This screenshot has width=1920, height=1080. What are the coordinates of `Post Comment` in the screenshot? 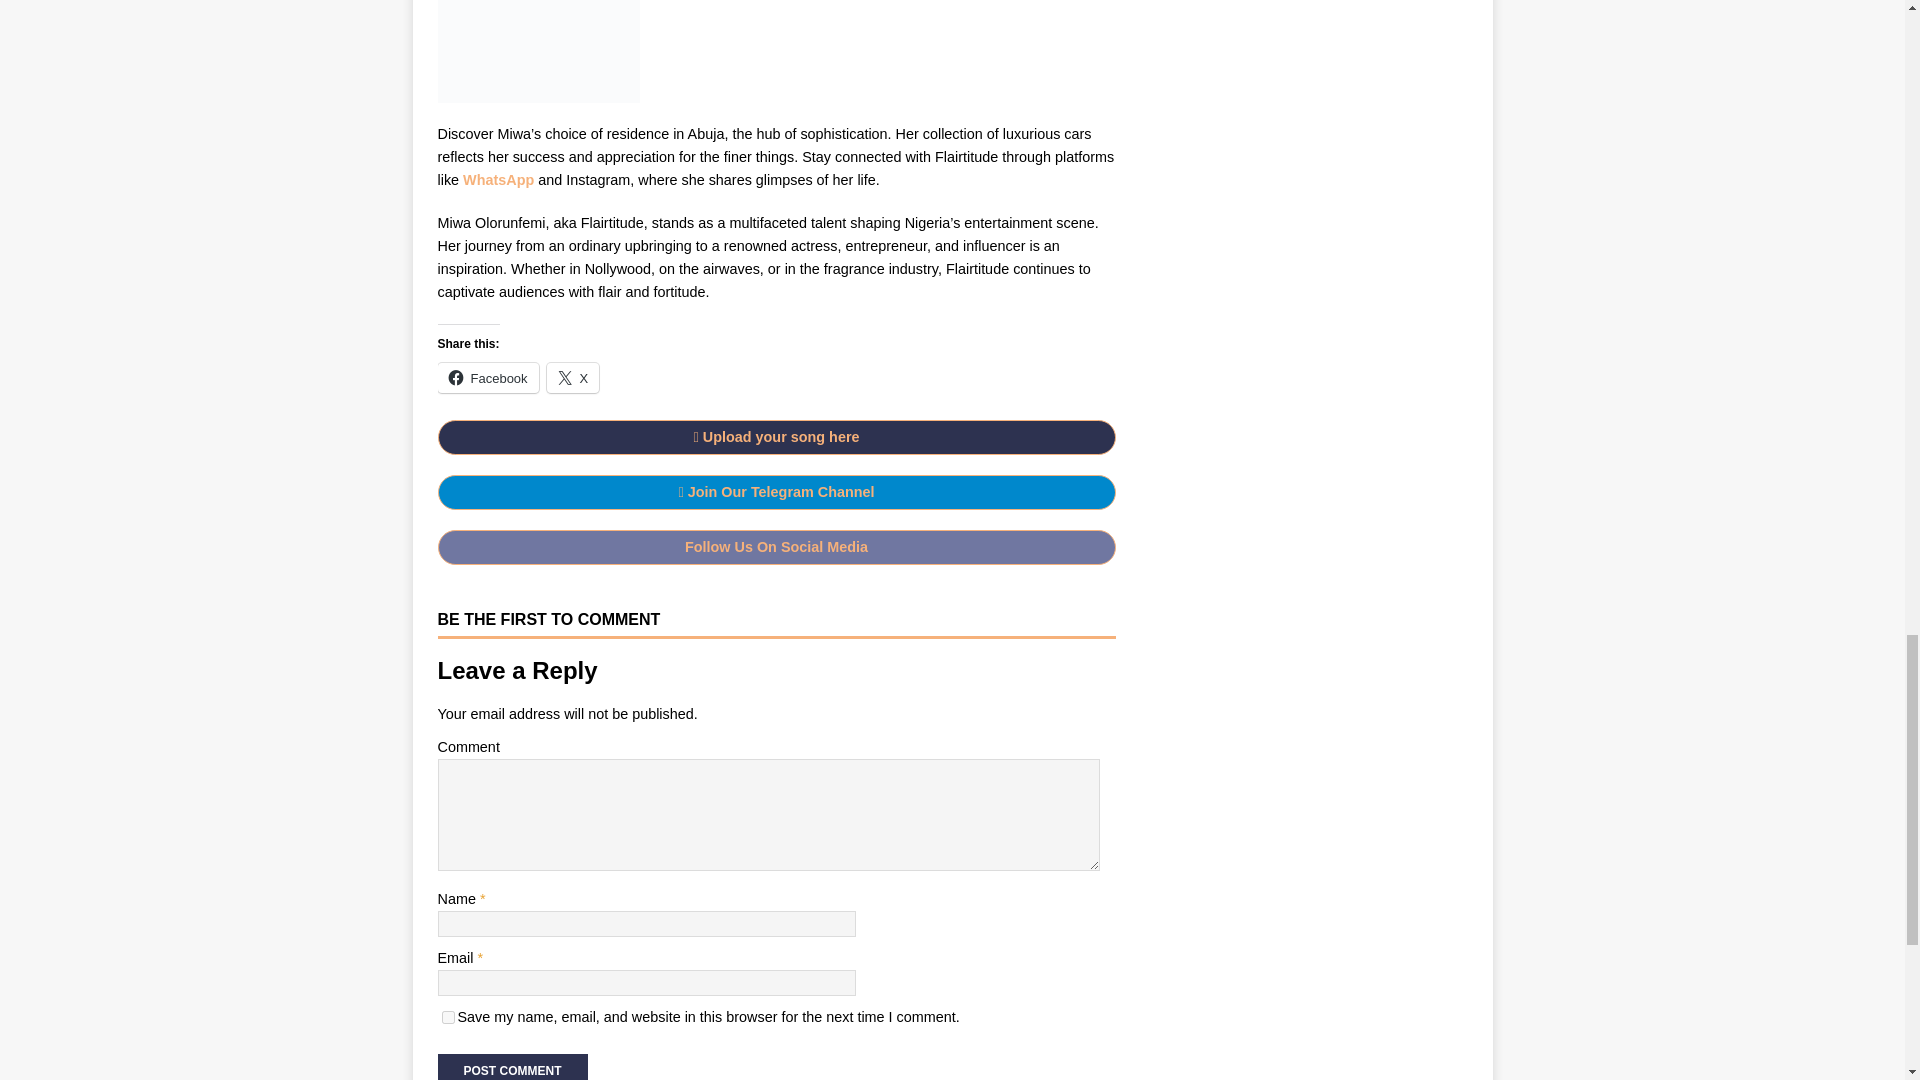 It's located at (512, 1067).